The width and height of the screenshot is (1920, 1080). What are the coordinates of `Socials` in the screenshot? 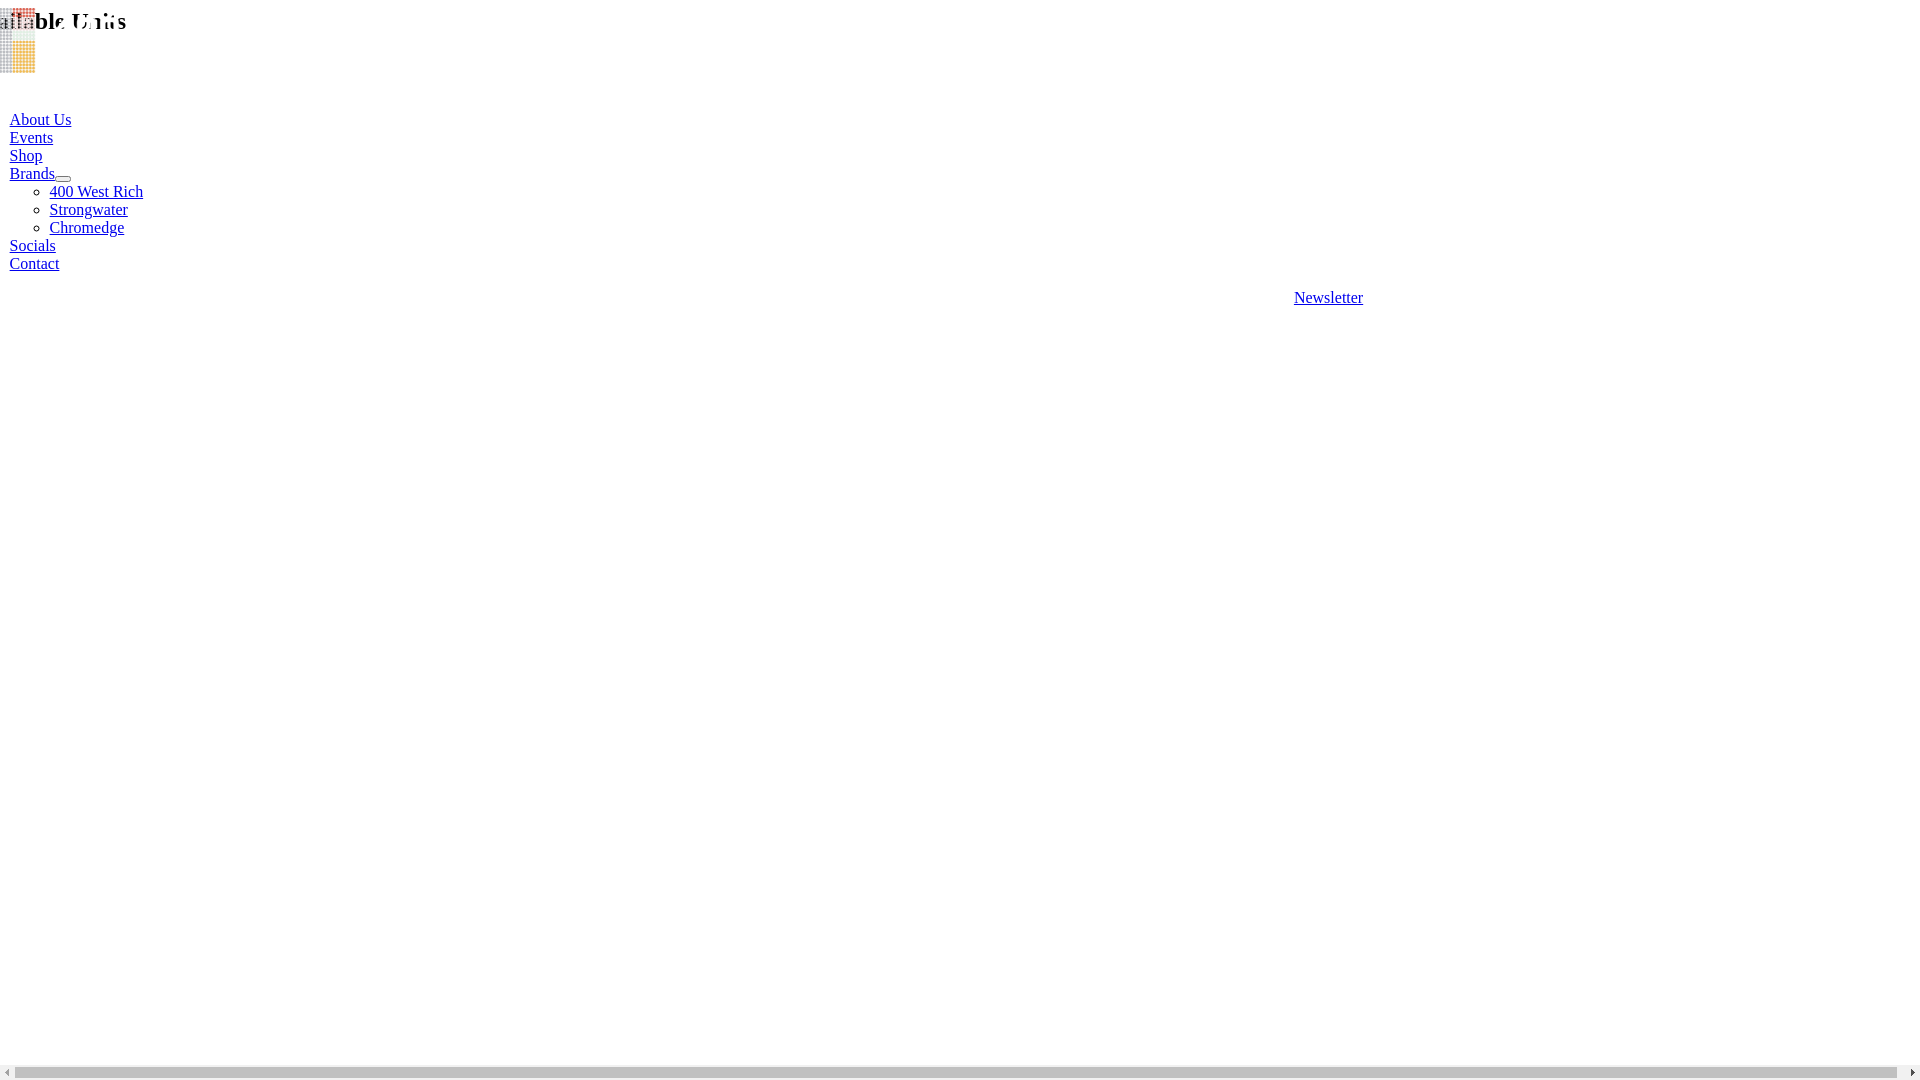 It's located at (33, 246).